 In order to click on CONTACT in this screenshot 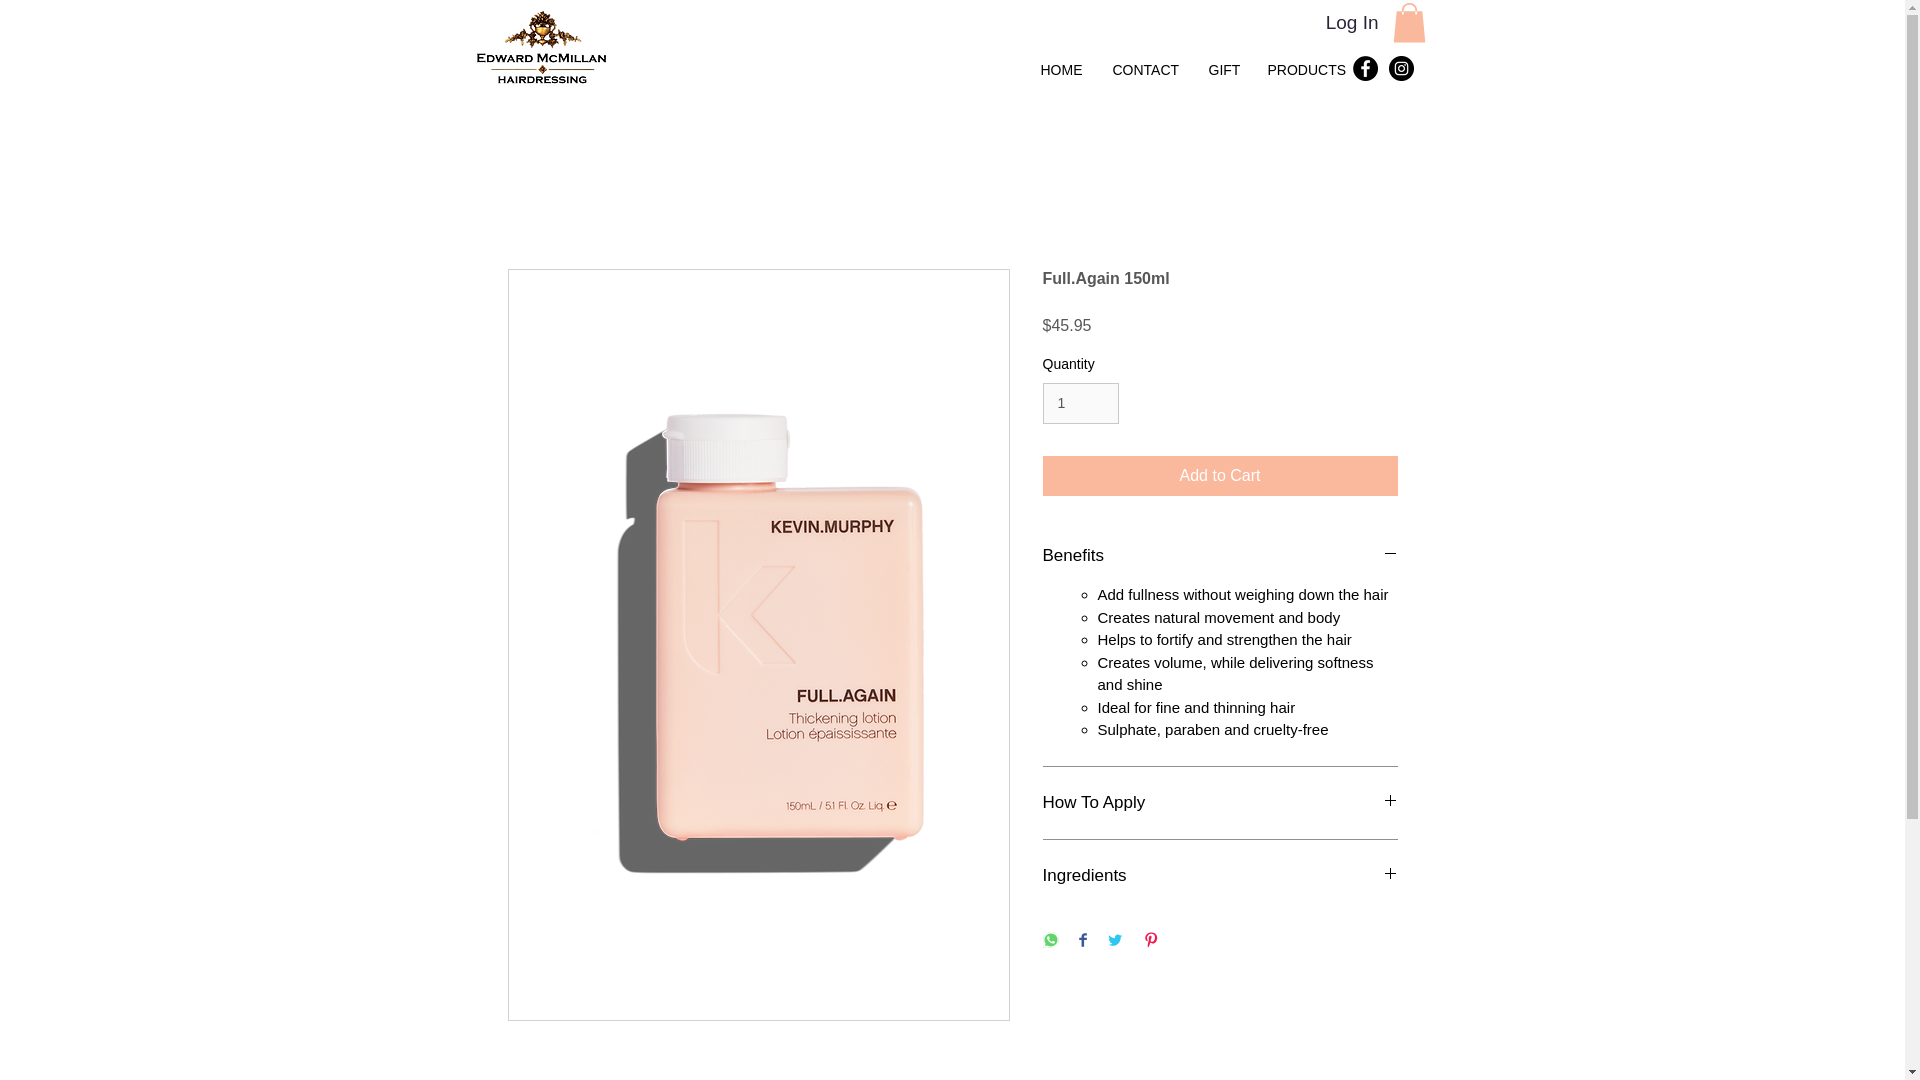, I will do `click(1146, 70)`.